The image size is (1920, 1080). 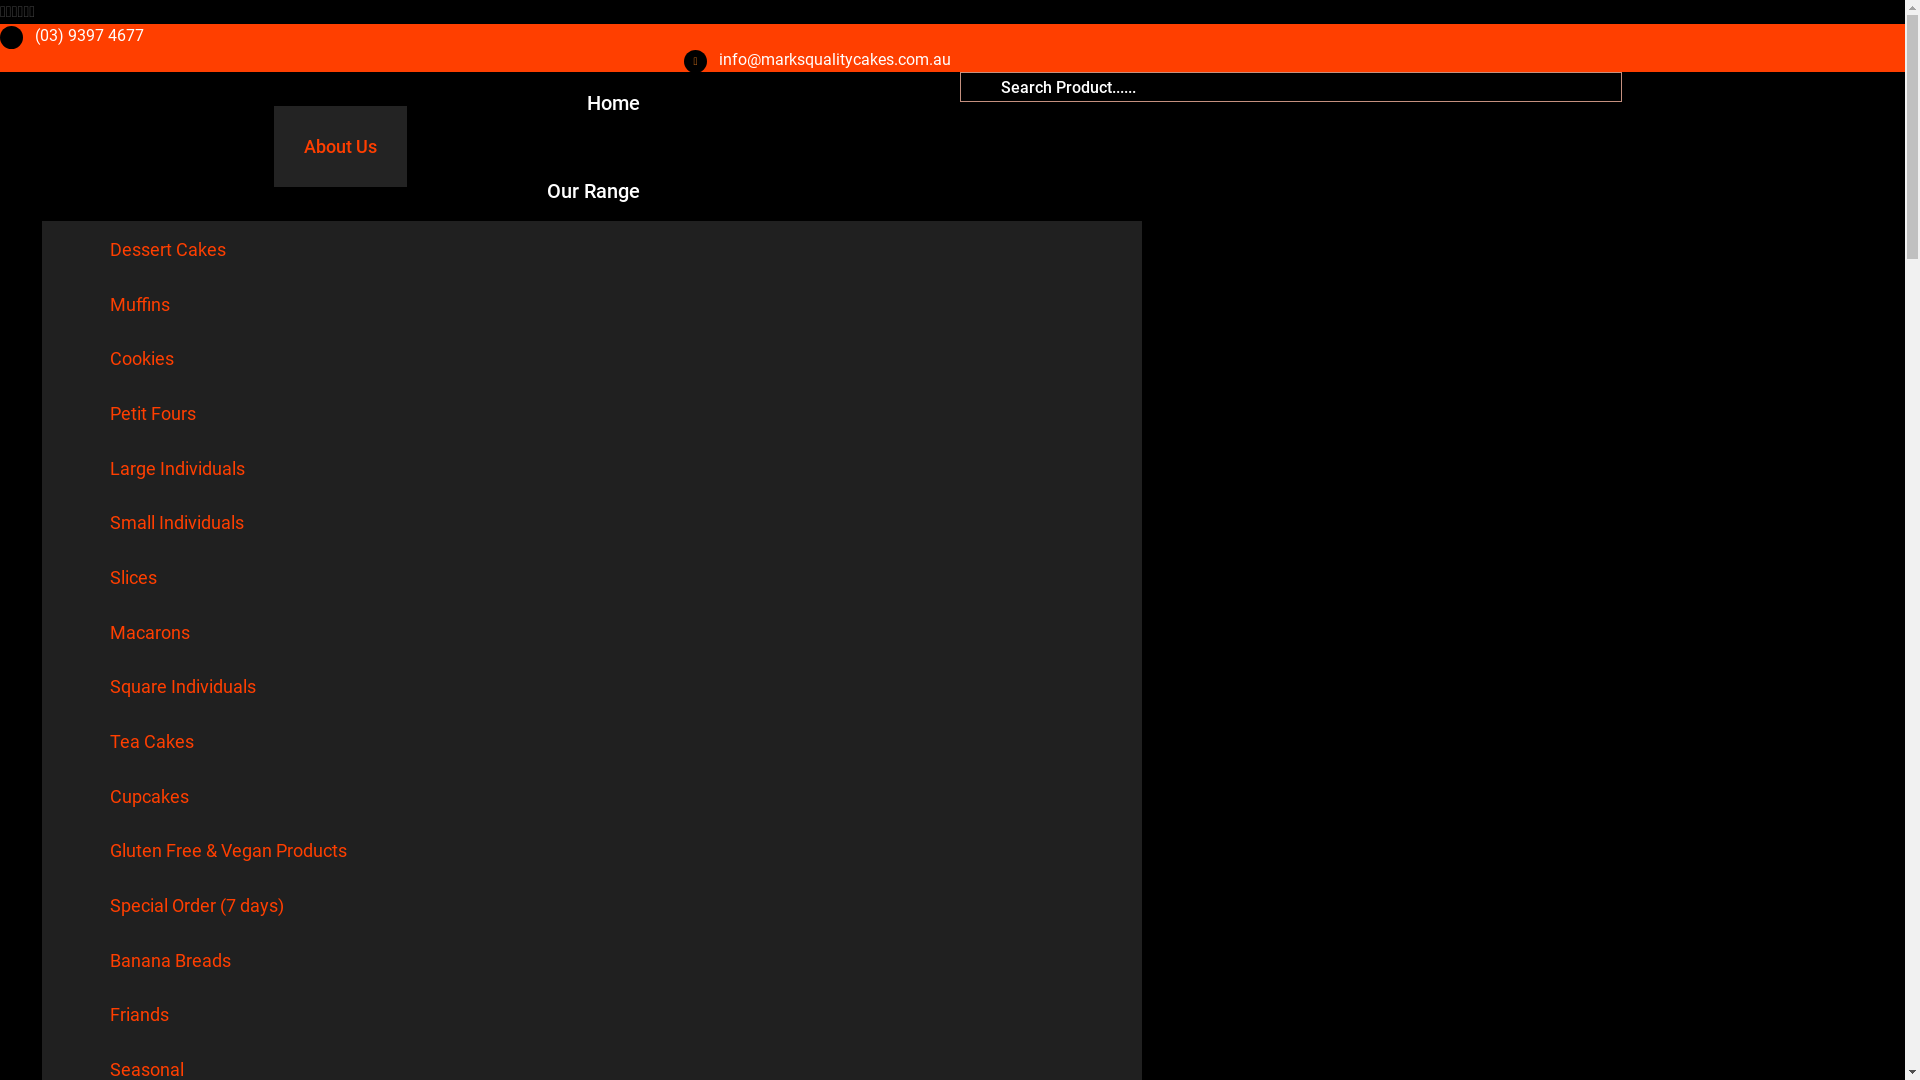 I want to click on Tea Cakes, so click(x=152, y=742).